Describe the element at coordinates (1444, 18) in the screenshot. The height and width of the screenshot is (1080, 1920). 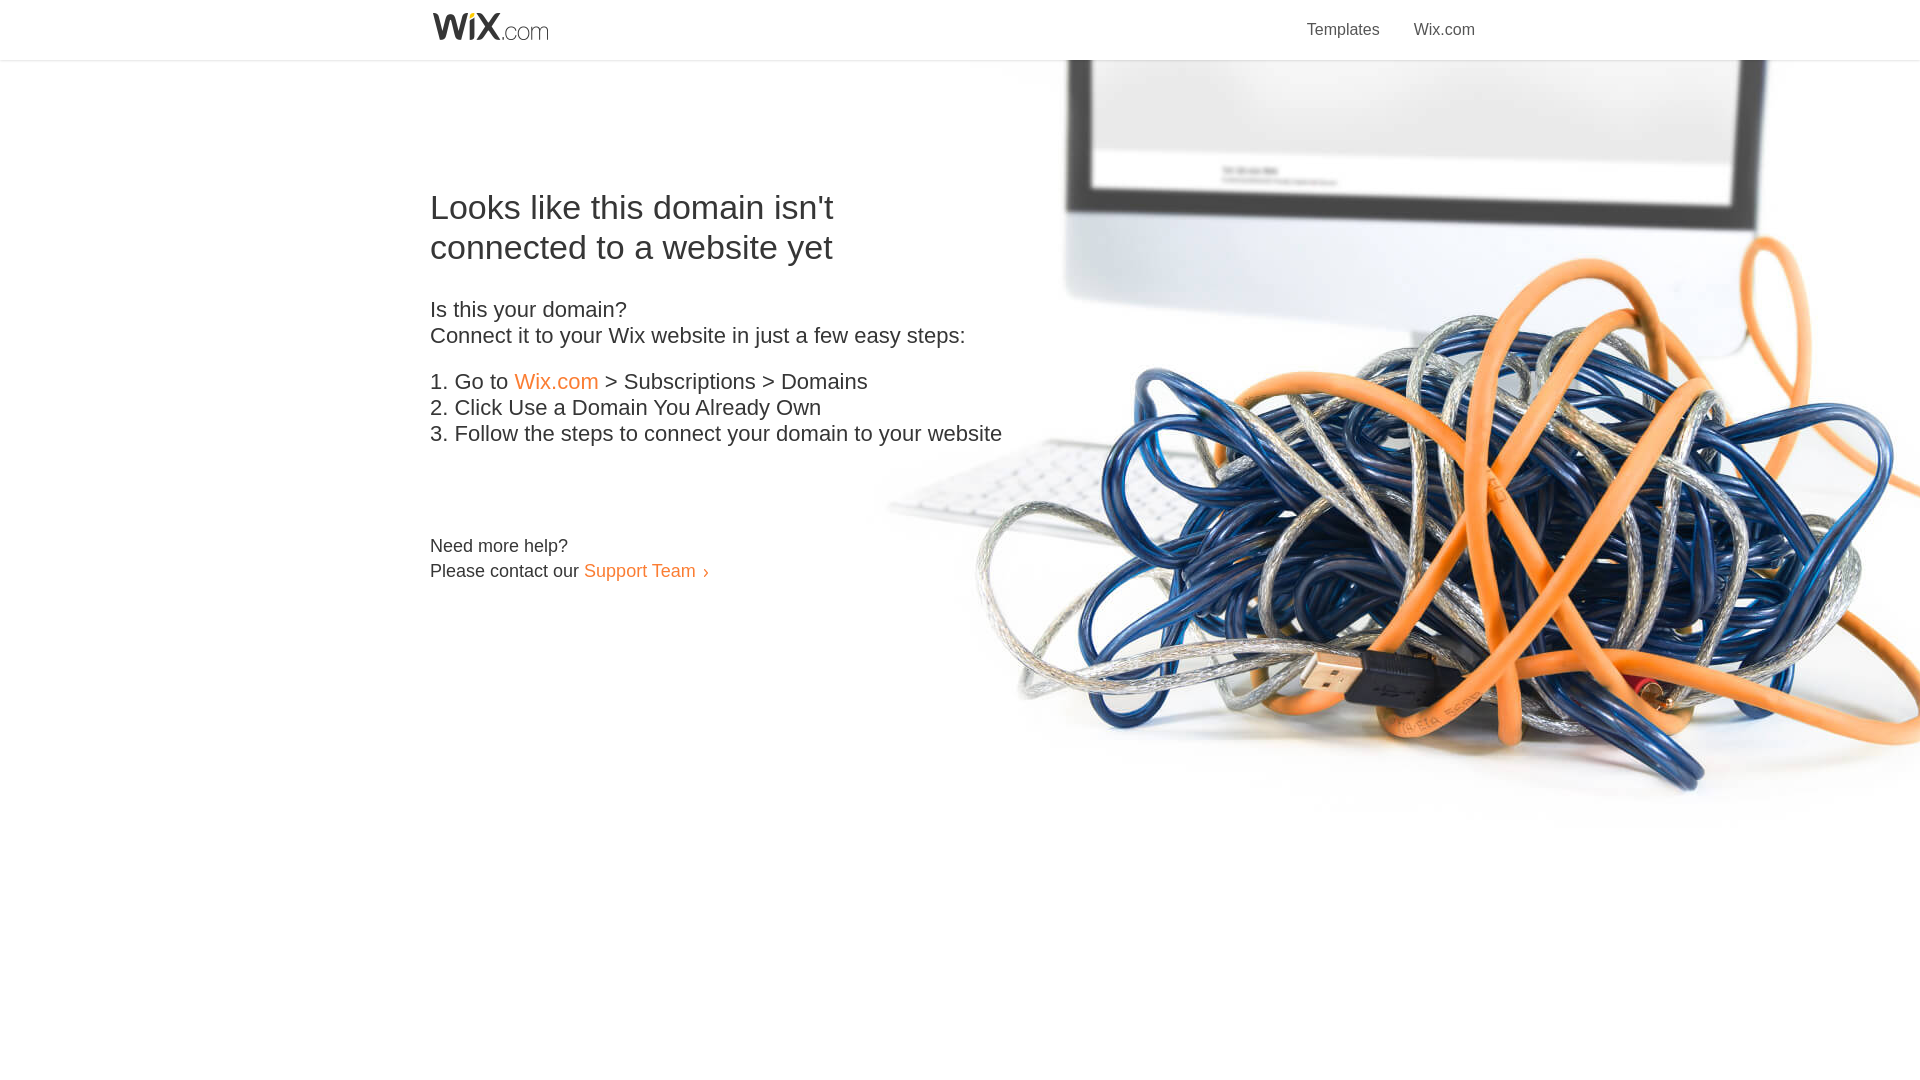
I see `Wix.com` at that location.